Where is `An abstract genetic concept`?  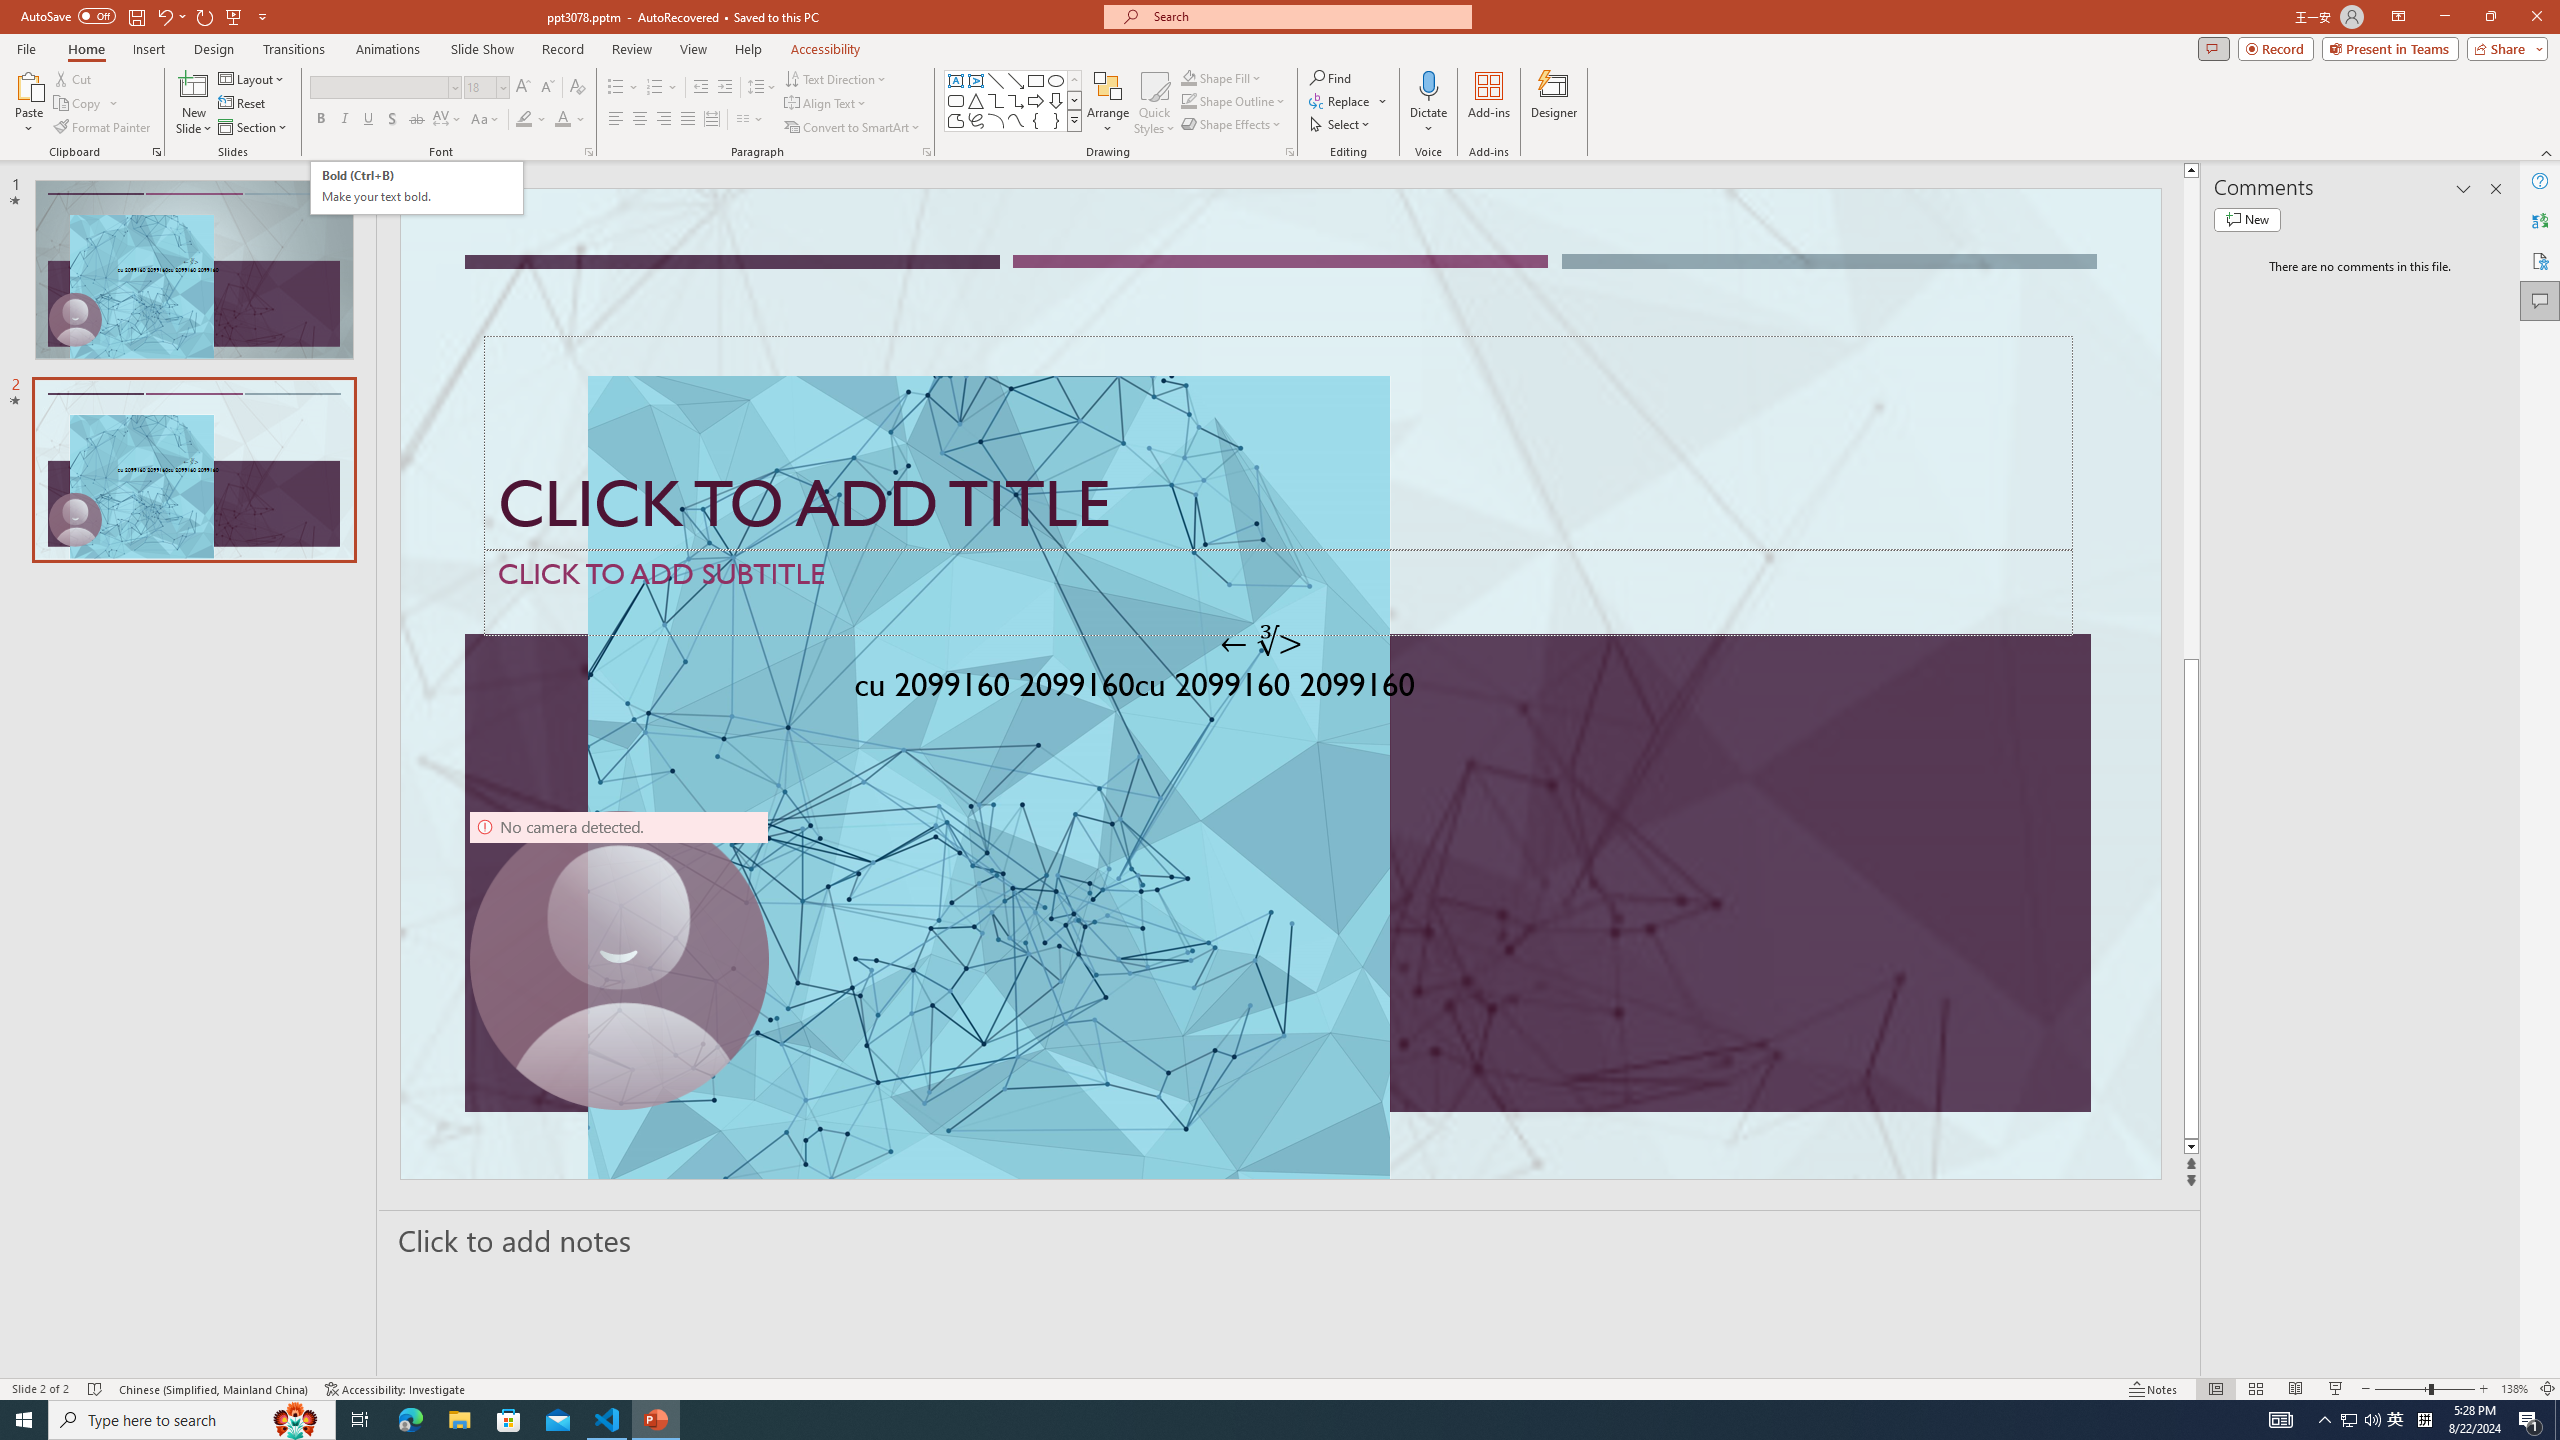 An abstract genetic concept is located at coordinates (1280, 684).